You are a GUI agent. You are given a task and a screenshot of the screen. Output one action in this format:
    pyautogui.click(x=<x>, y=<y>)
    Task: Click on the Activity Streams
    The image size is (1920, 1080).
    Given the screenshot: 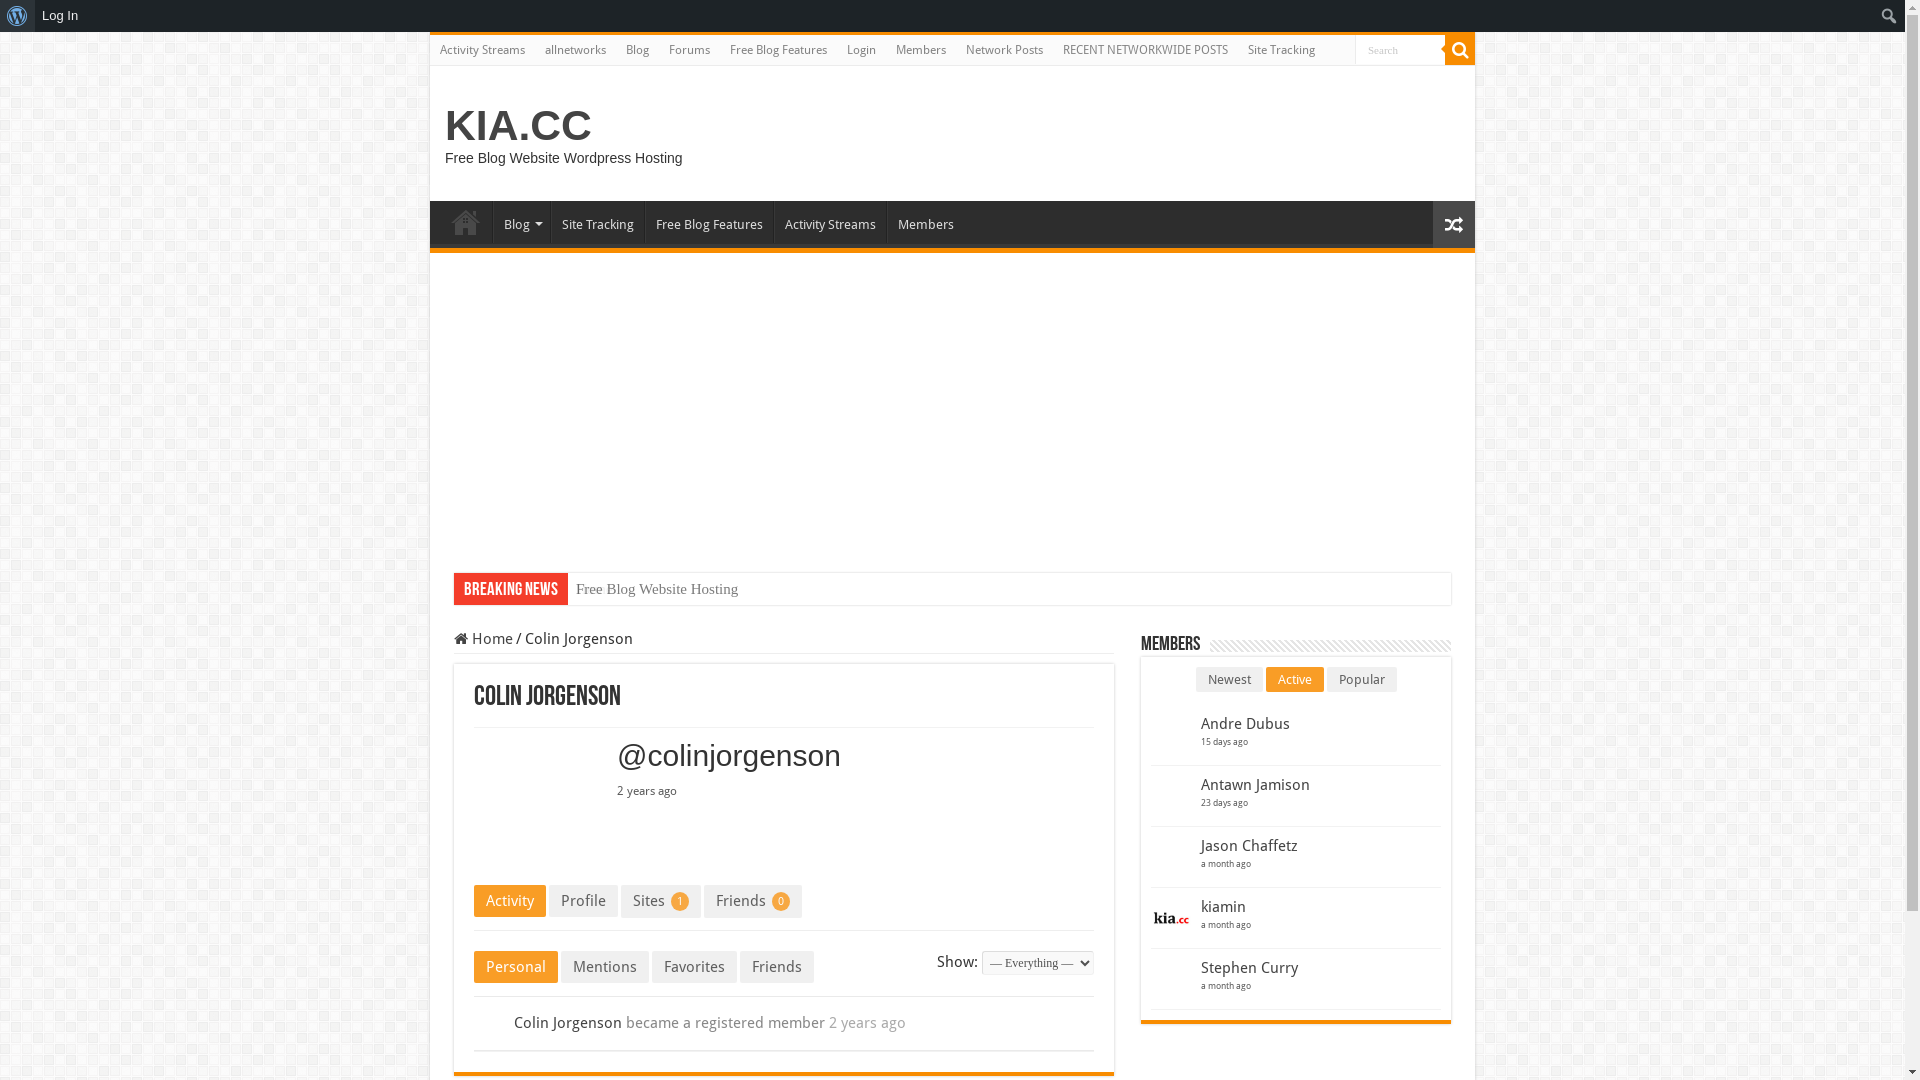 What is the action you would take?
    pyautogui.click(x=482, y=50)
    